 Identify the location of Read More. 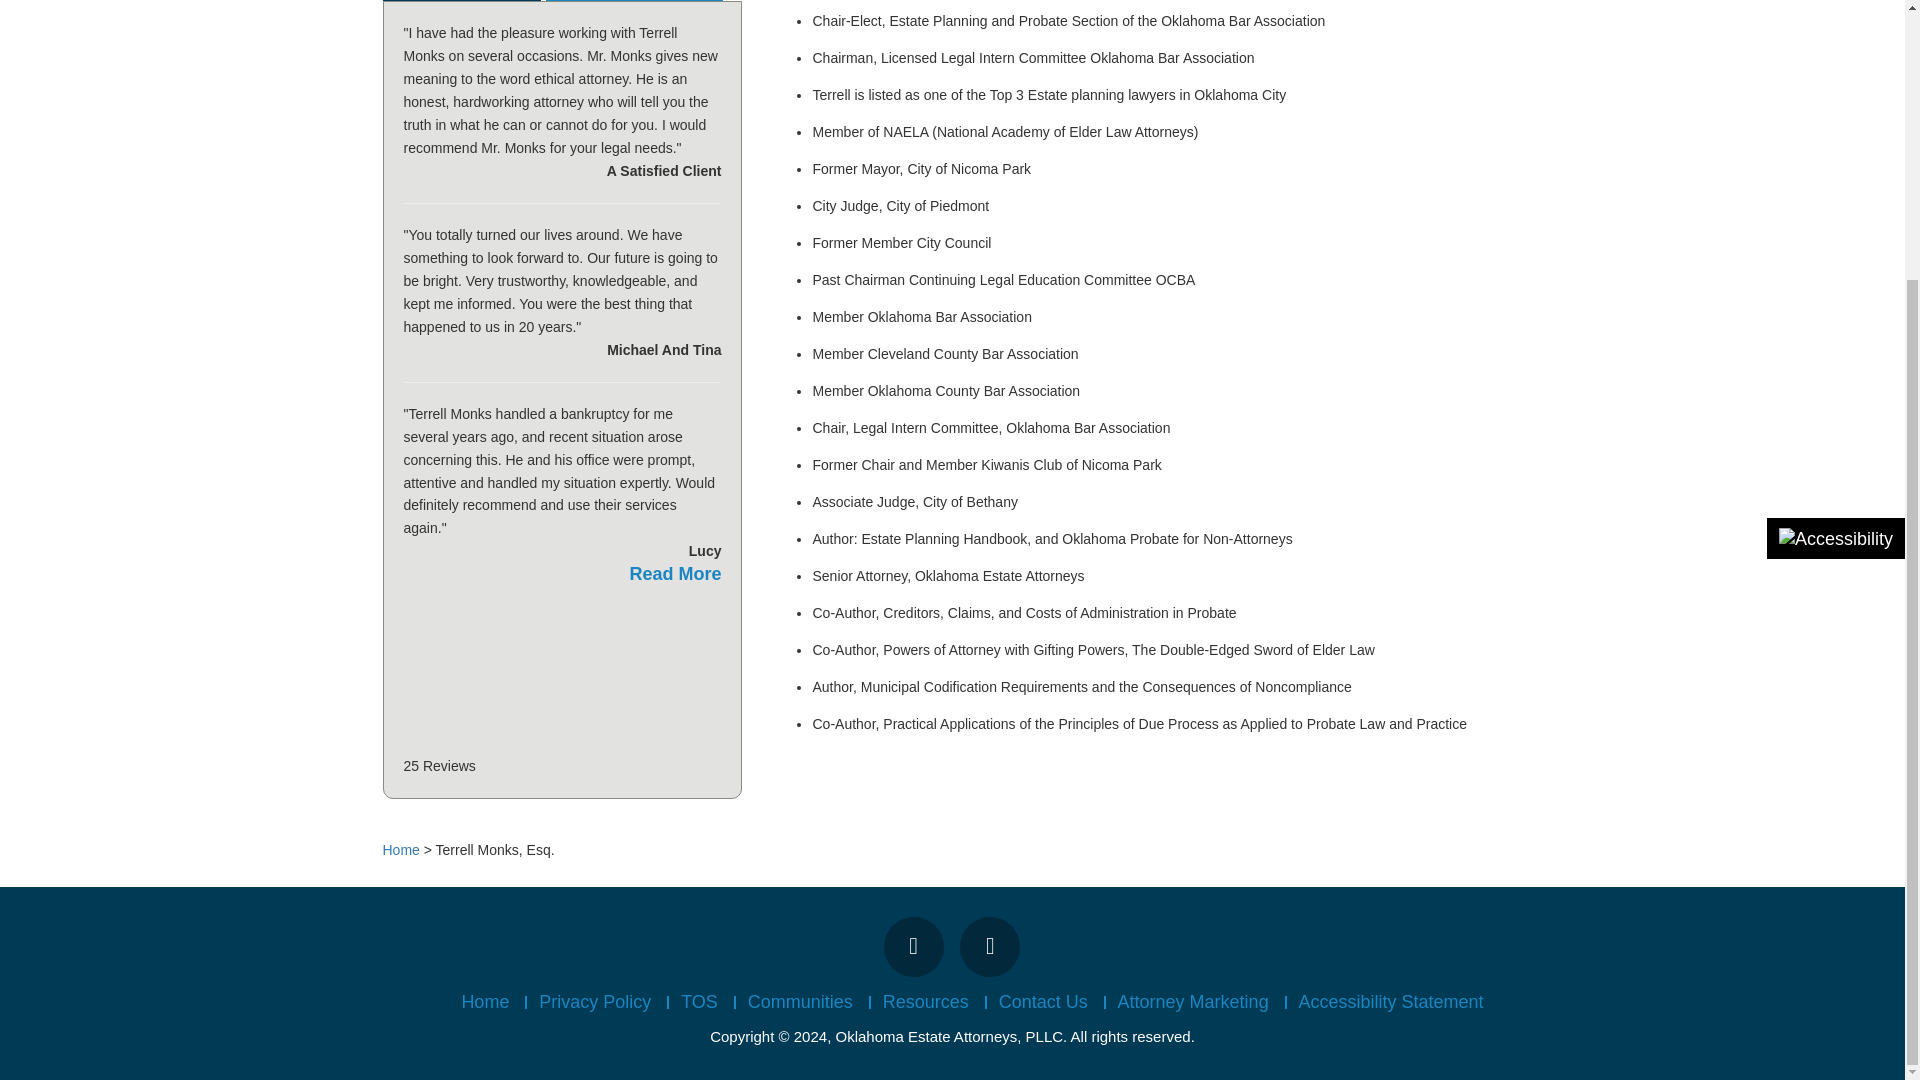
(675, 574).